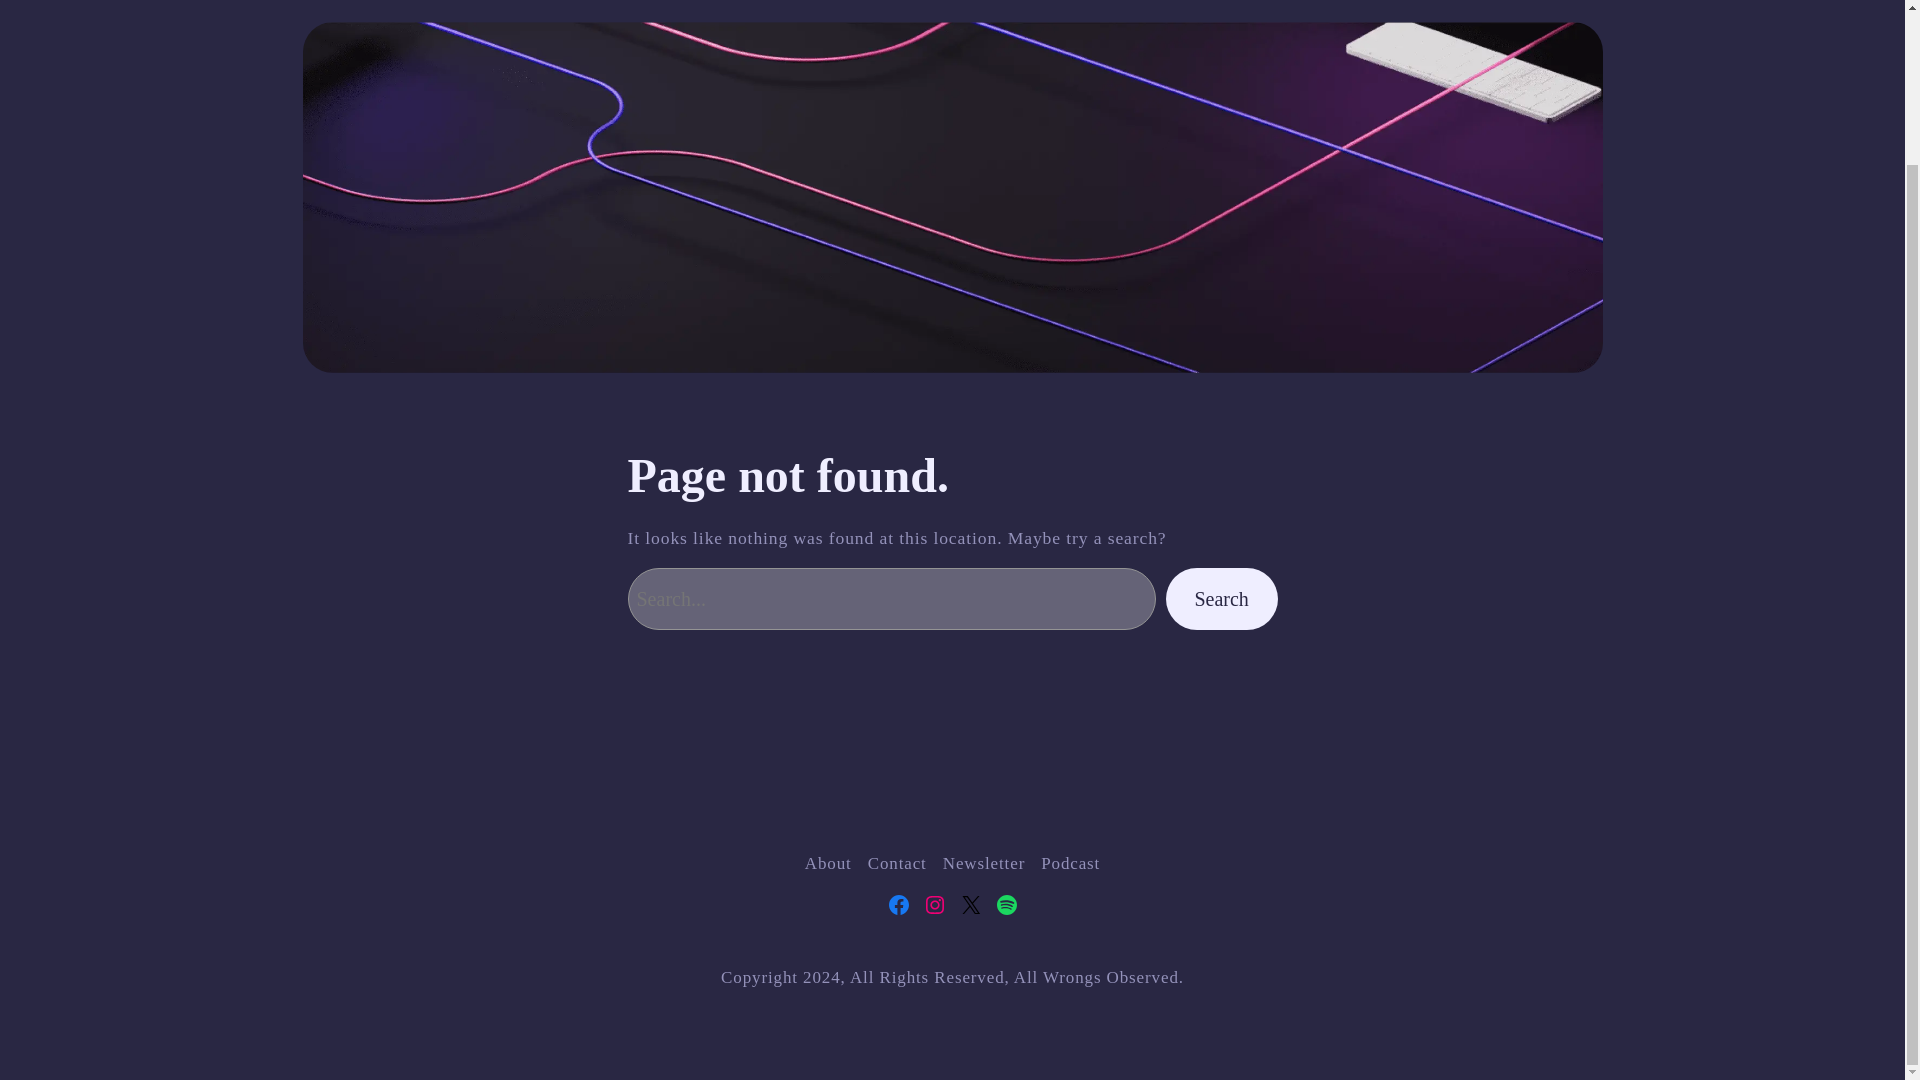 The width and height of the screenshot is (1920, 1080). Describe the element at coordinates (934, 904) in the screenshot. I see `Instagram` at that location.